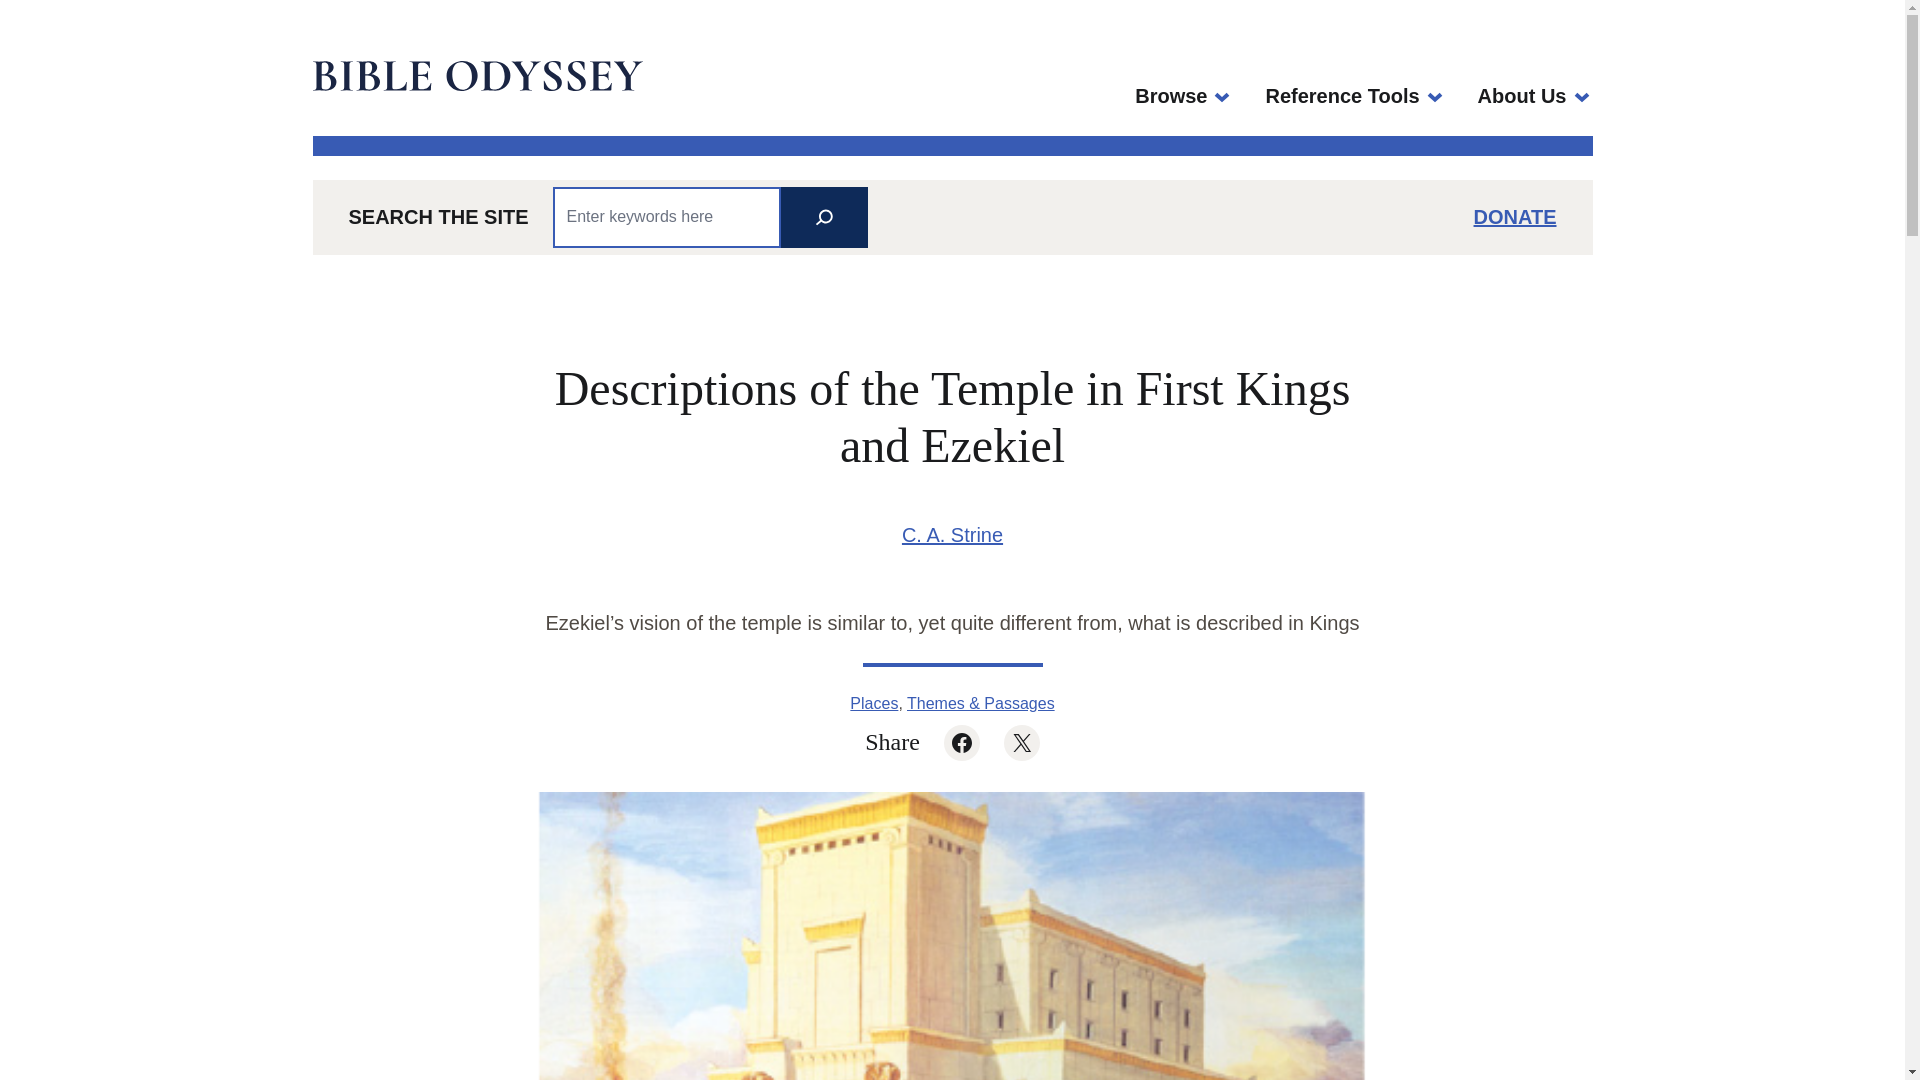  I want to click on Reference Tools, so click(1342, 96).